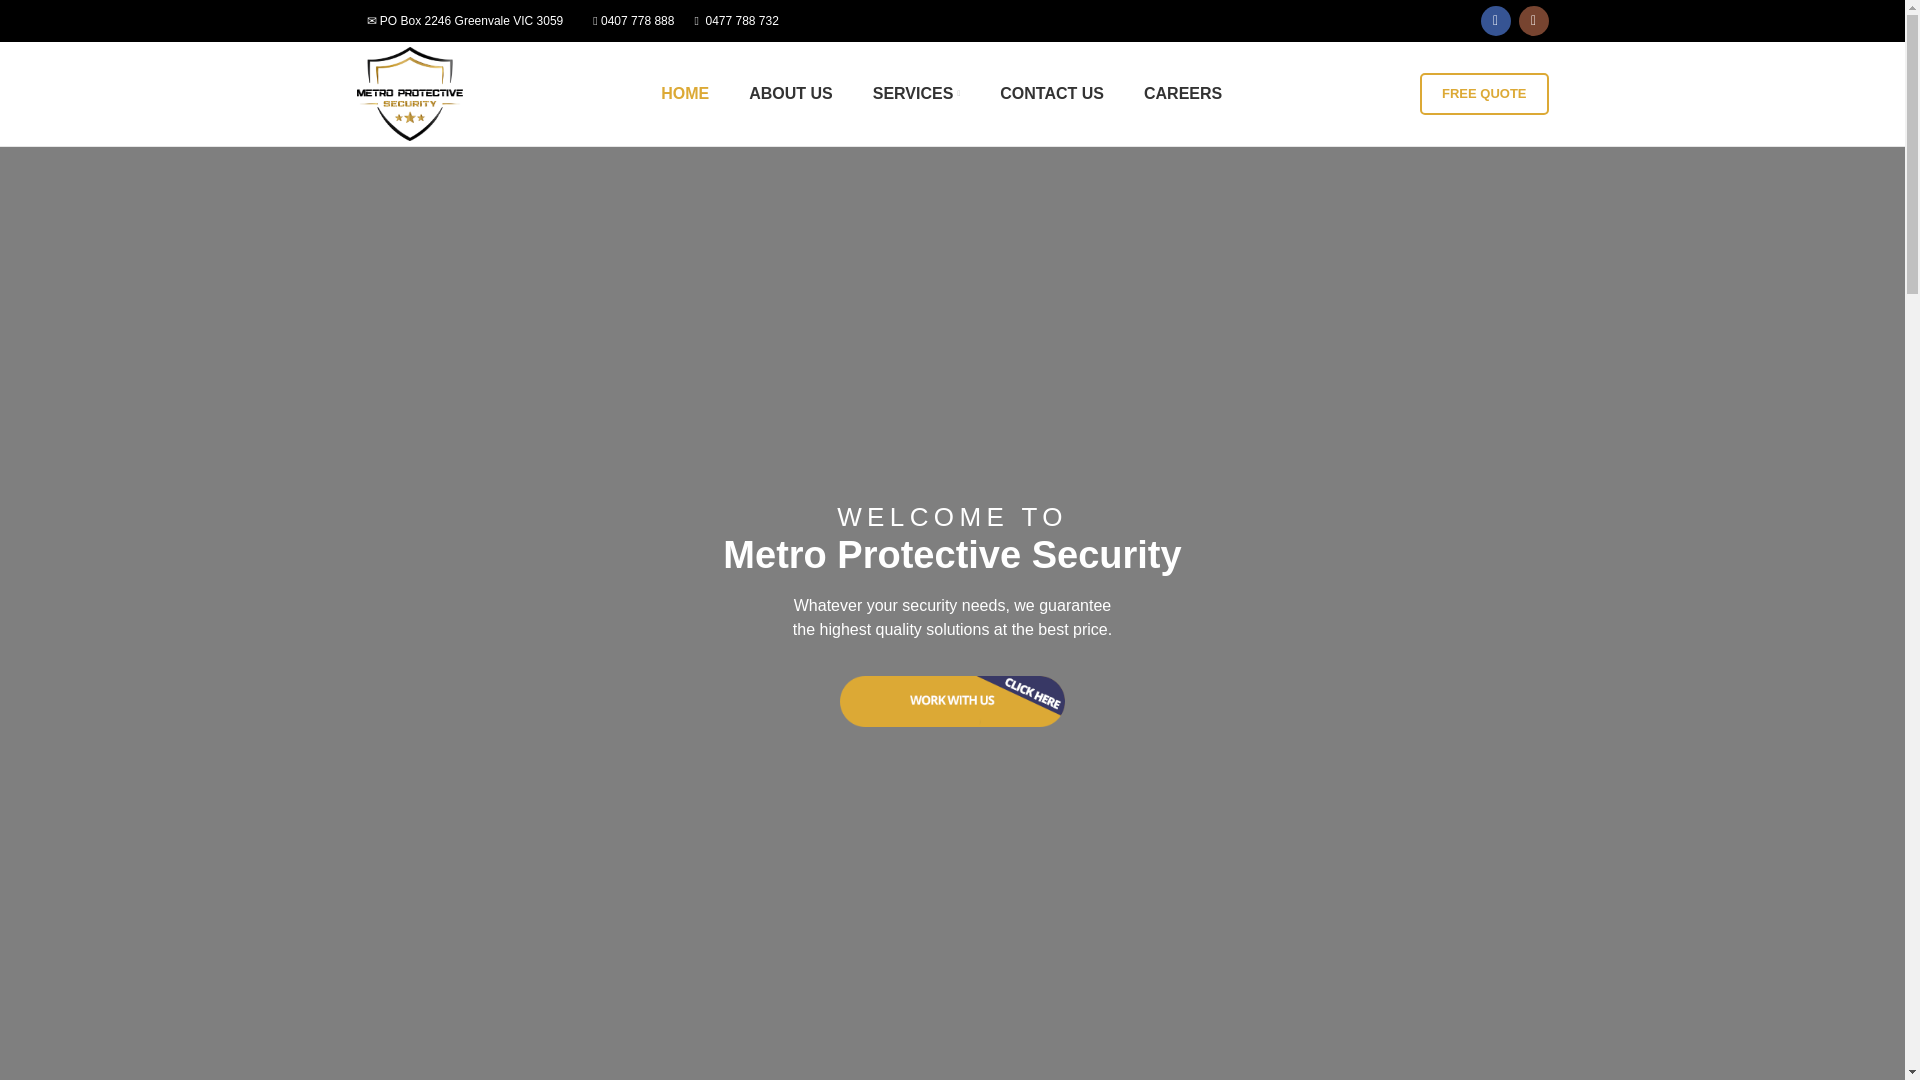 The width and height of the screenshot is (1920, 1080). Describe the element at coordinates (790, 94) in the screenshot. I see `ABOUT US` at that location.